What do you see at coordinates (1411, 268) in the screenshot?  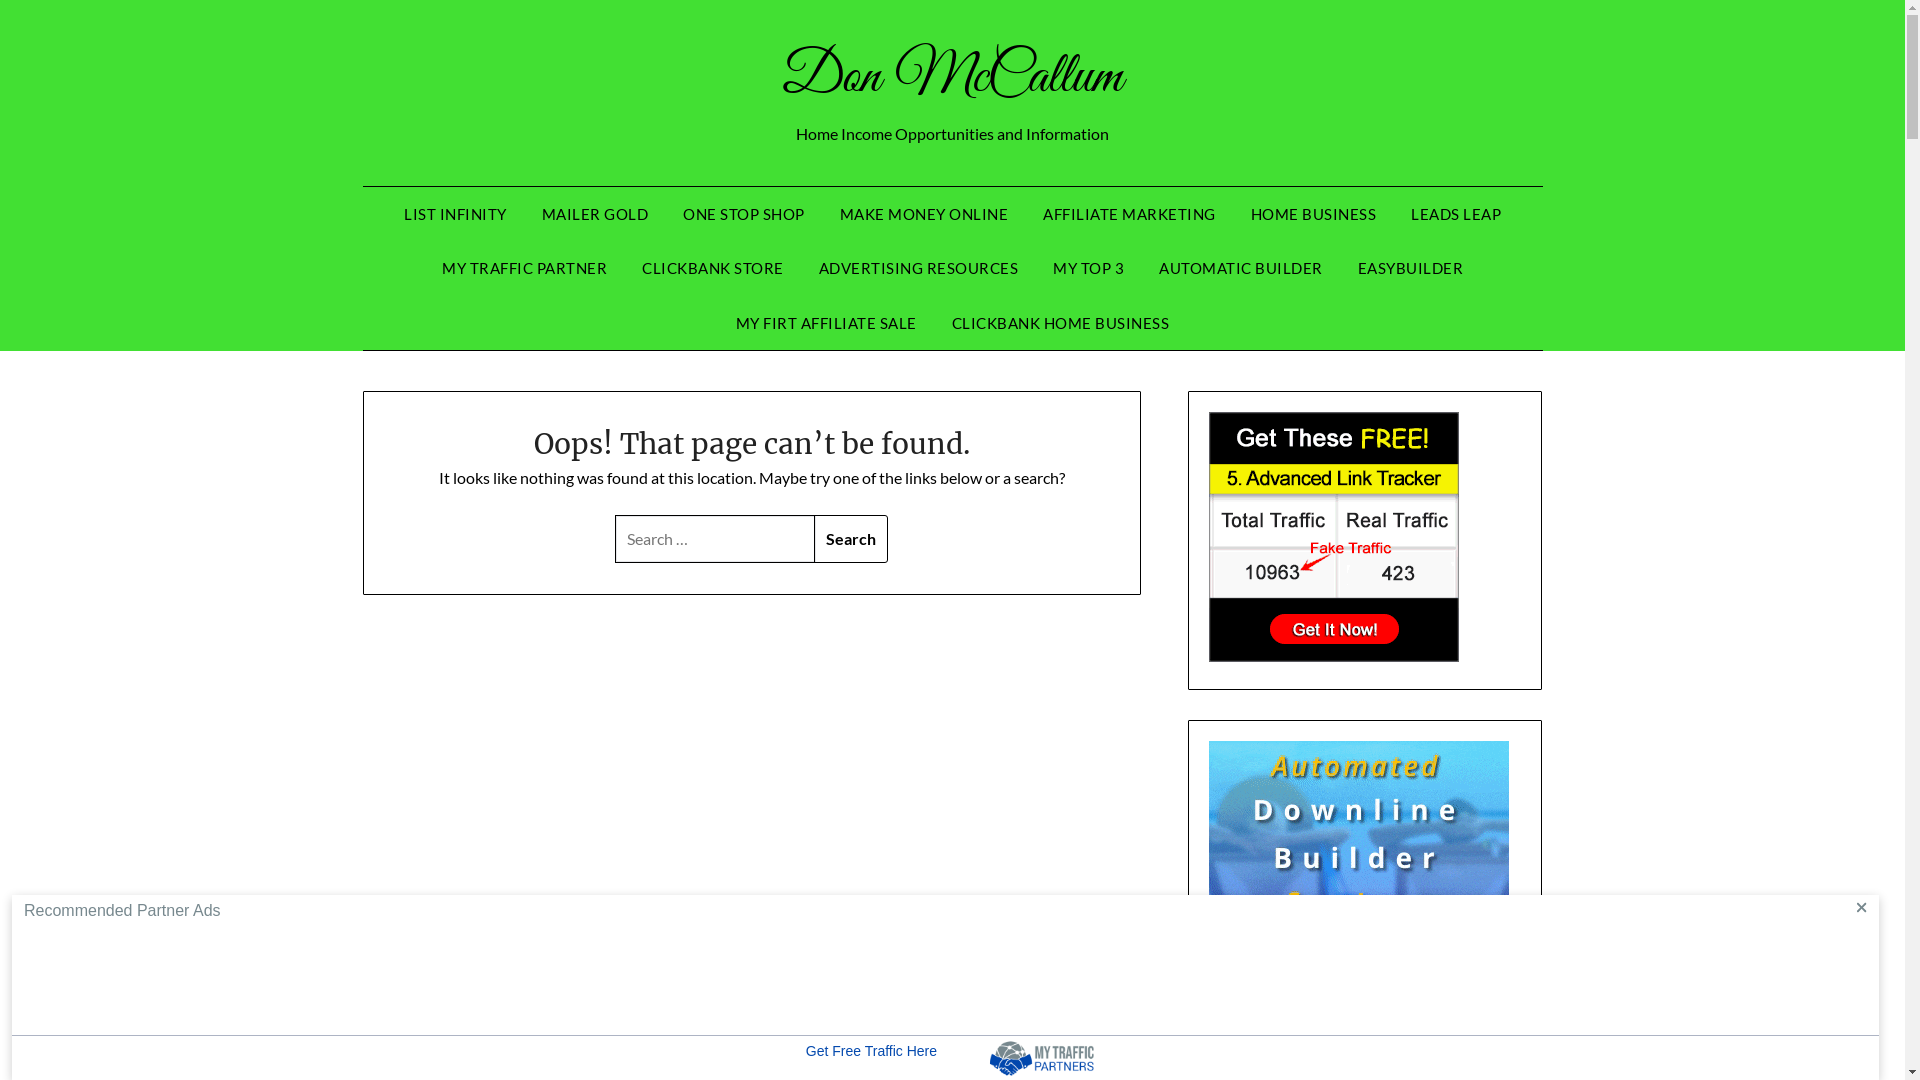 I see `EASYBUILDER` at bounding box center [1411, 268].